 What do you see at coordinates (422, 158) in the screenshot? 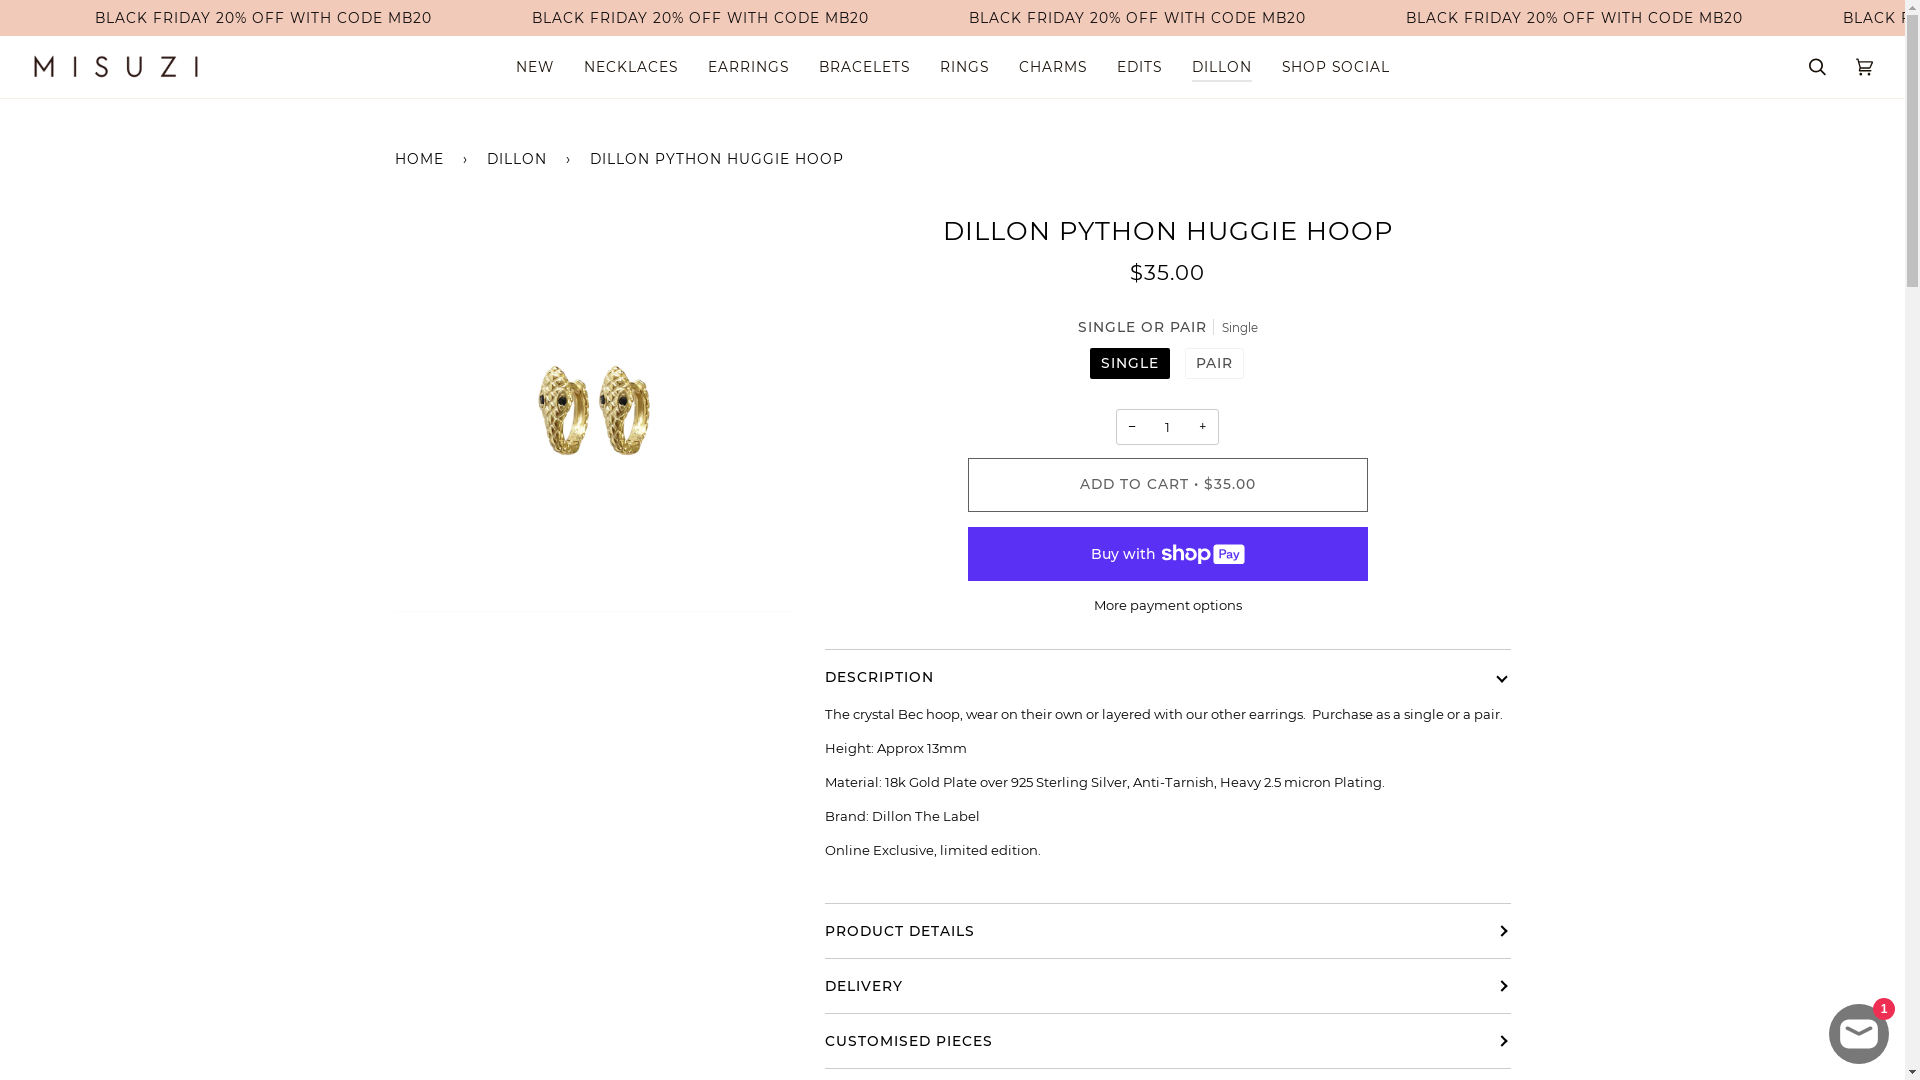
I see `HOME` at bounding box center [422, 158].